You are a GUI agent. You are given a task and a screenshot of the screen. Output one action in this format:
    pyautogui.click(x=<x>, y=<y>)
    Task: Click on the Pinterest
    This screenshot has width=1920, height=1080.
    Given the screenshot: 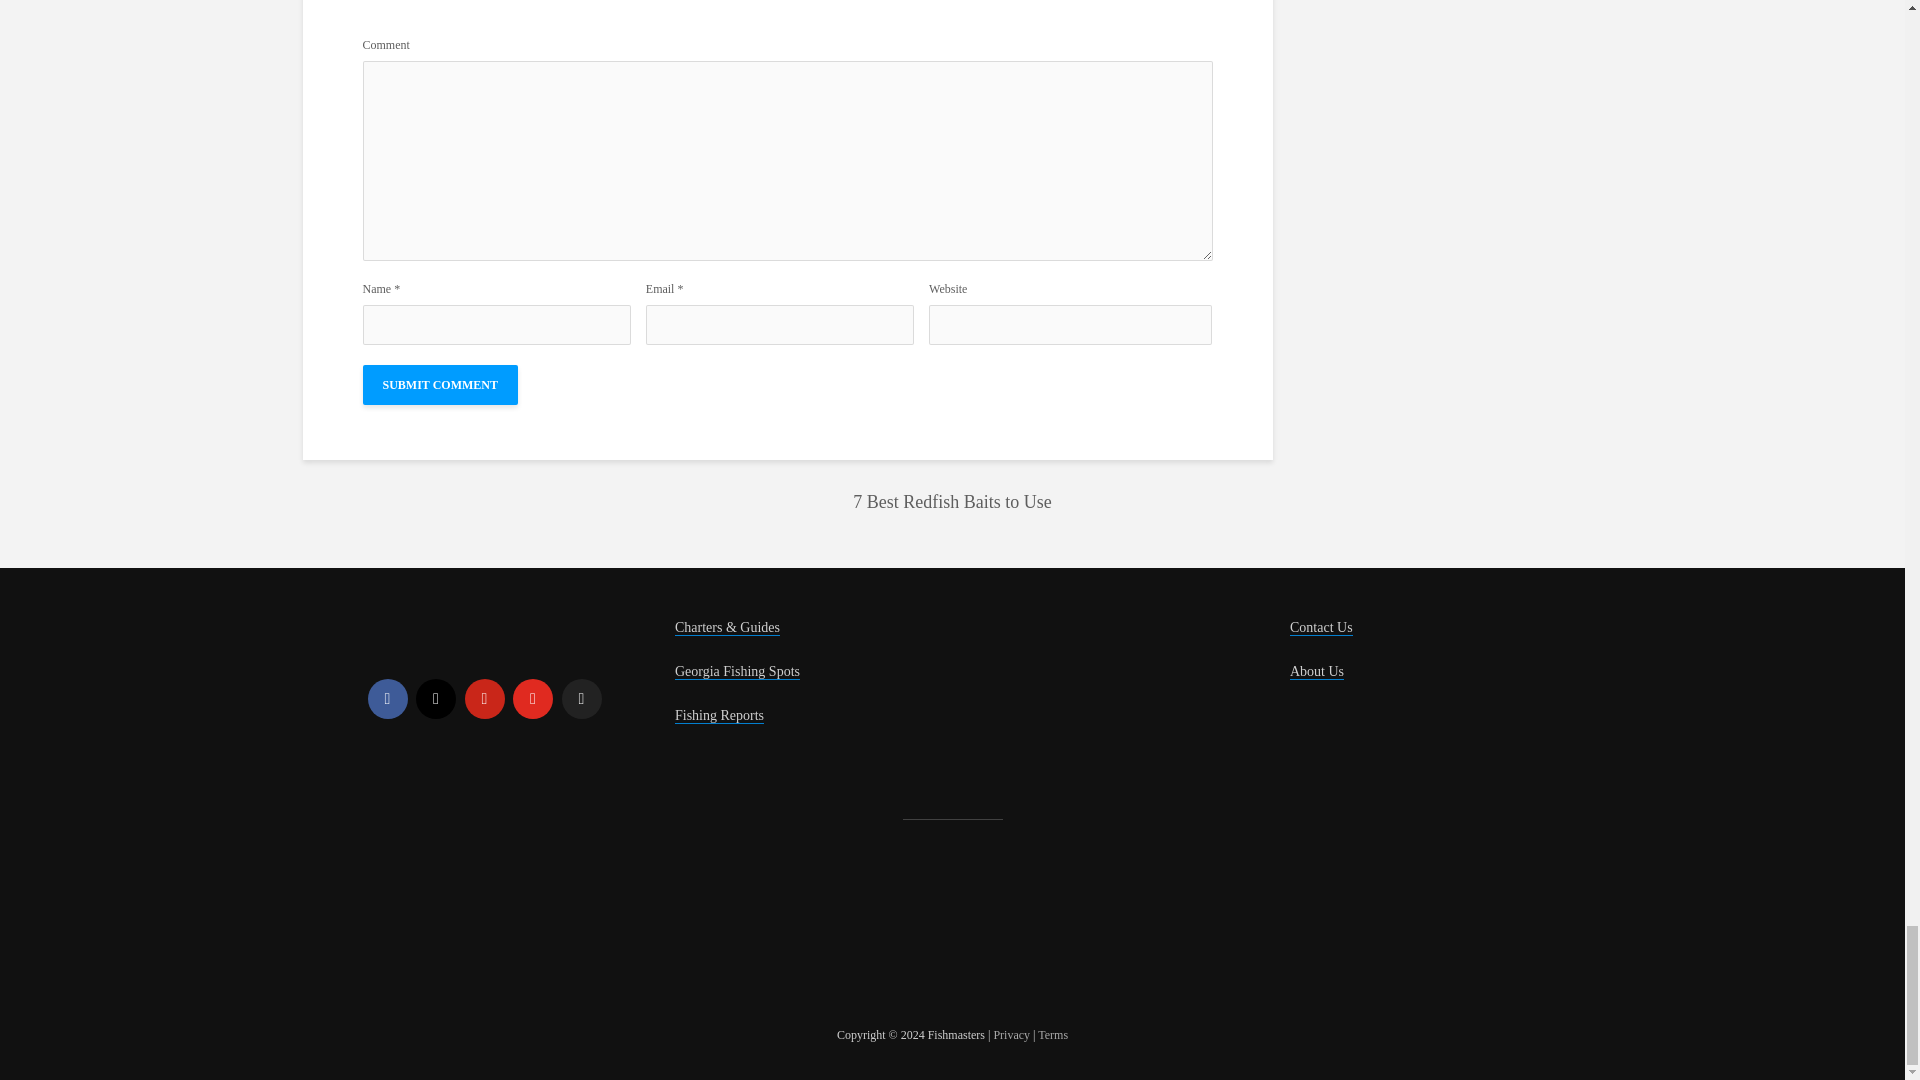 What is the action you would take?
    pyautogui.click(x=484, y=699)
    